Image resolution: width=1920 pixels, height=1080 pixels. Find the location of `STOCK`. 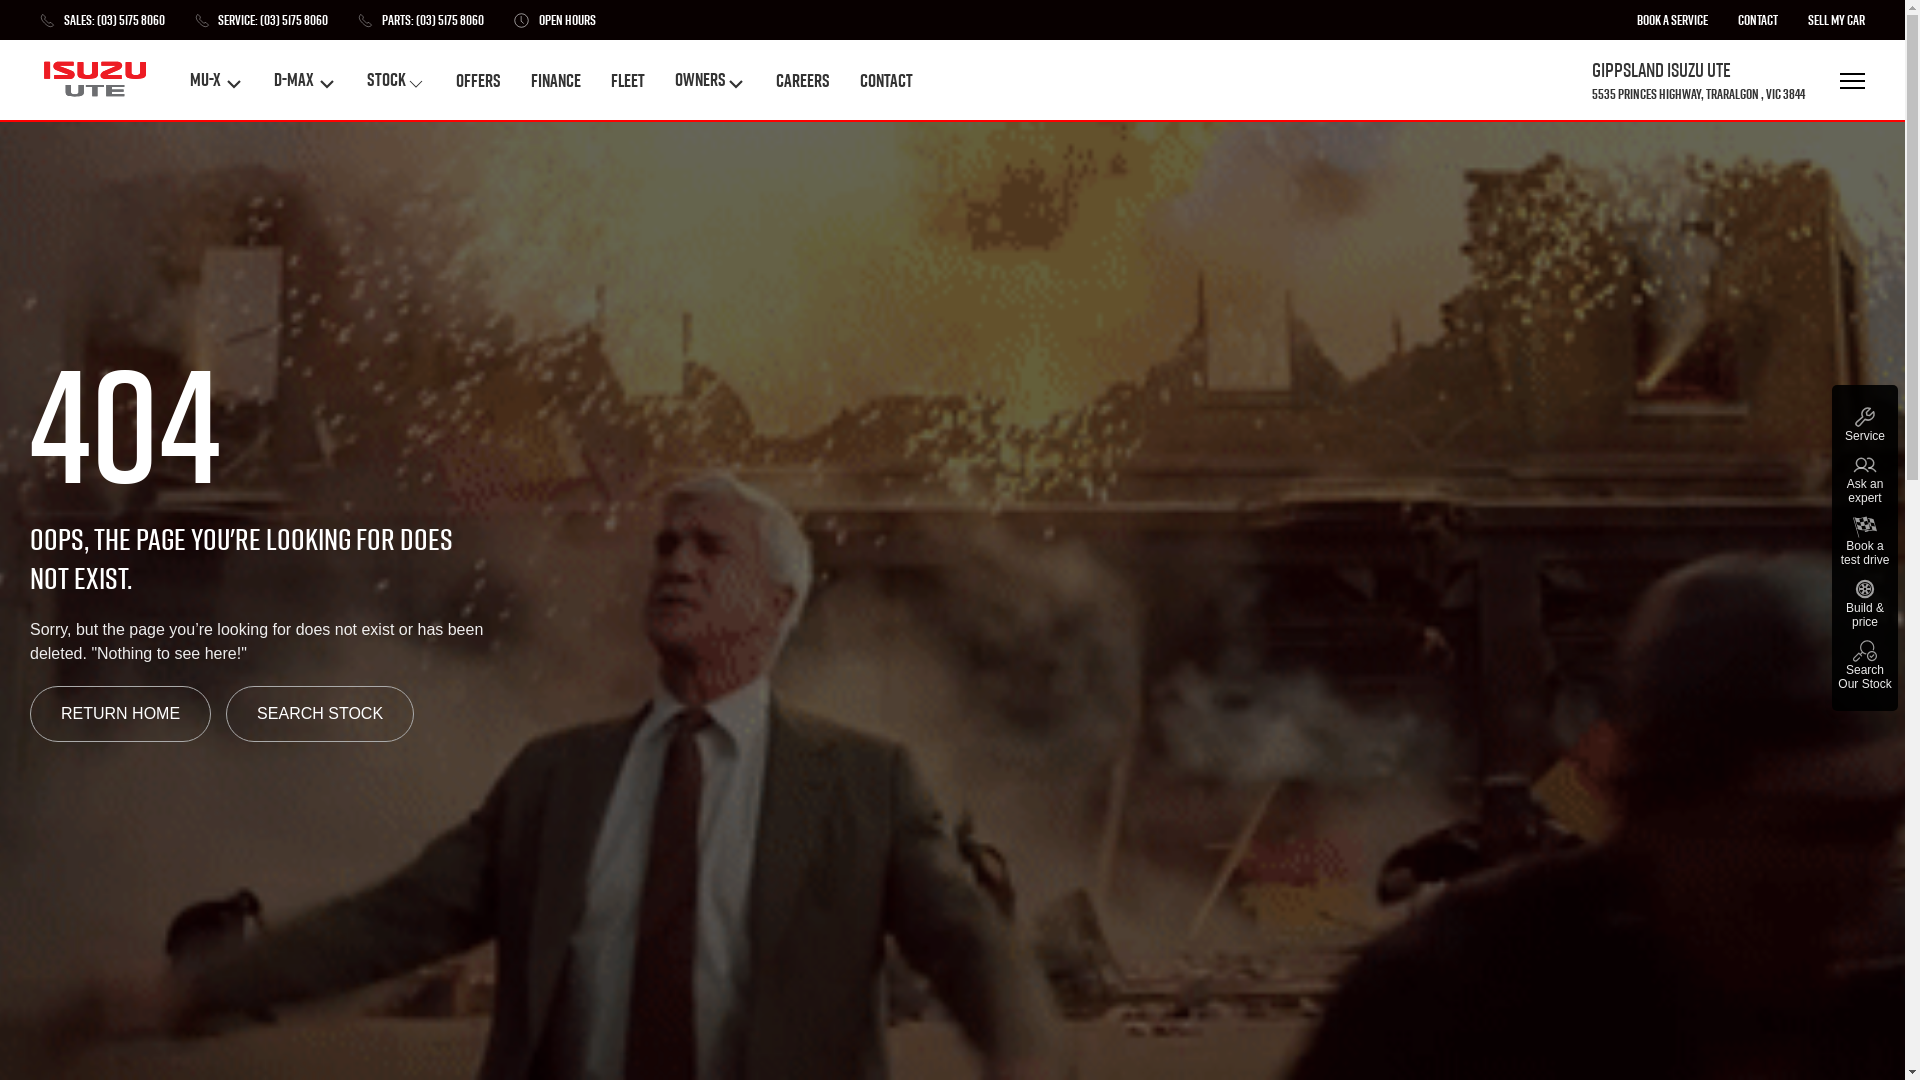

STOCK is located at coordinates (396, 80).